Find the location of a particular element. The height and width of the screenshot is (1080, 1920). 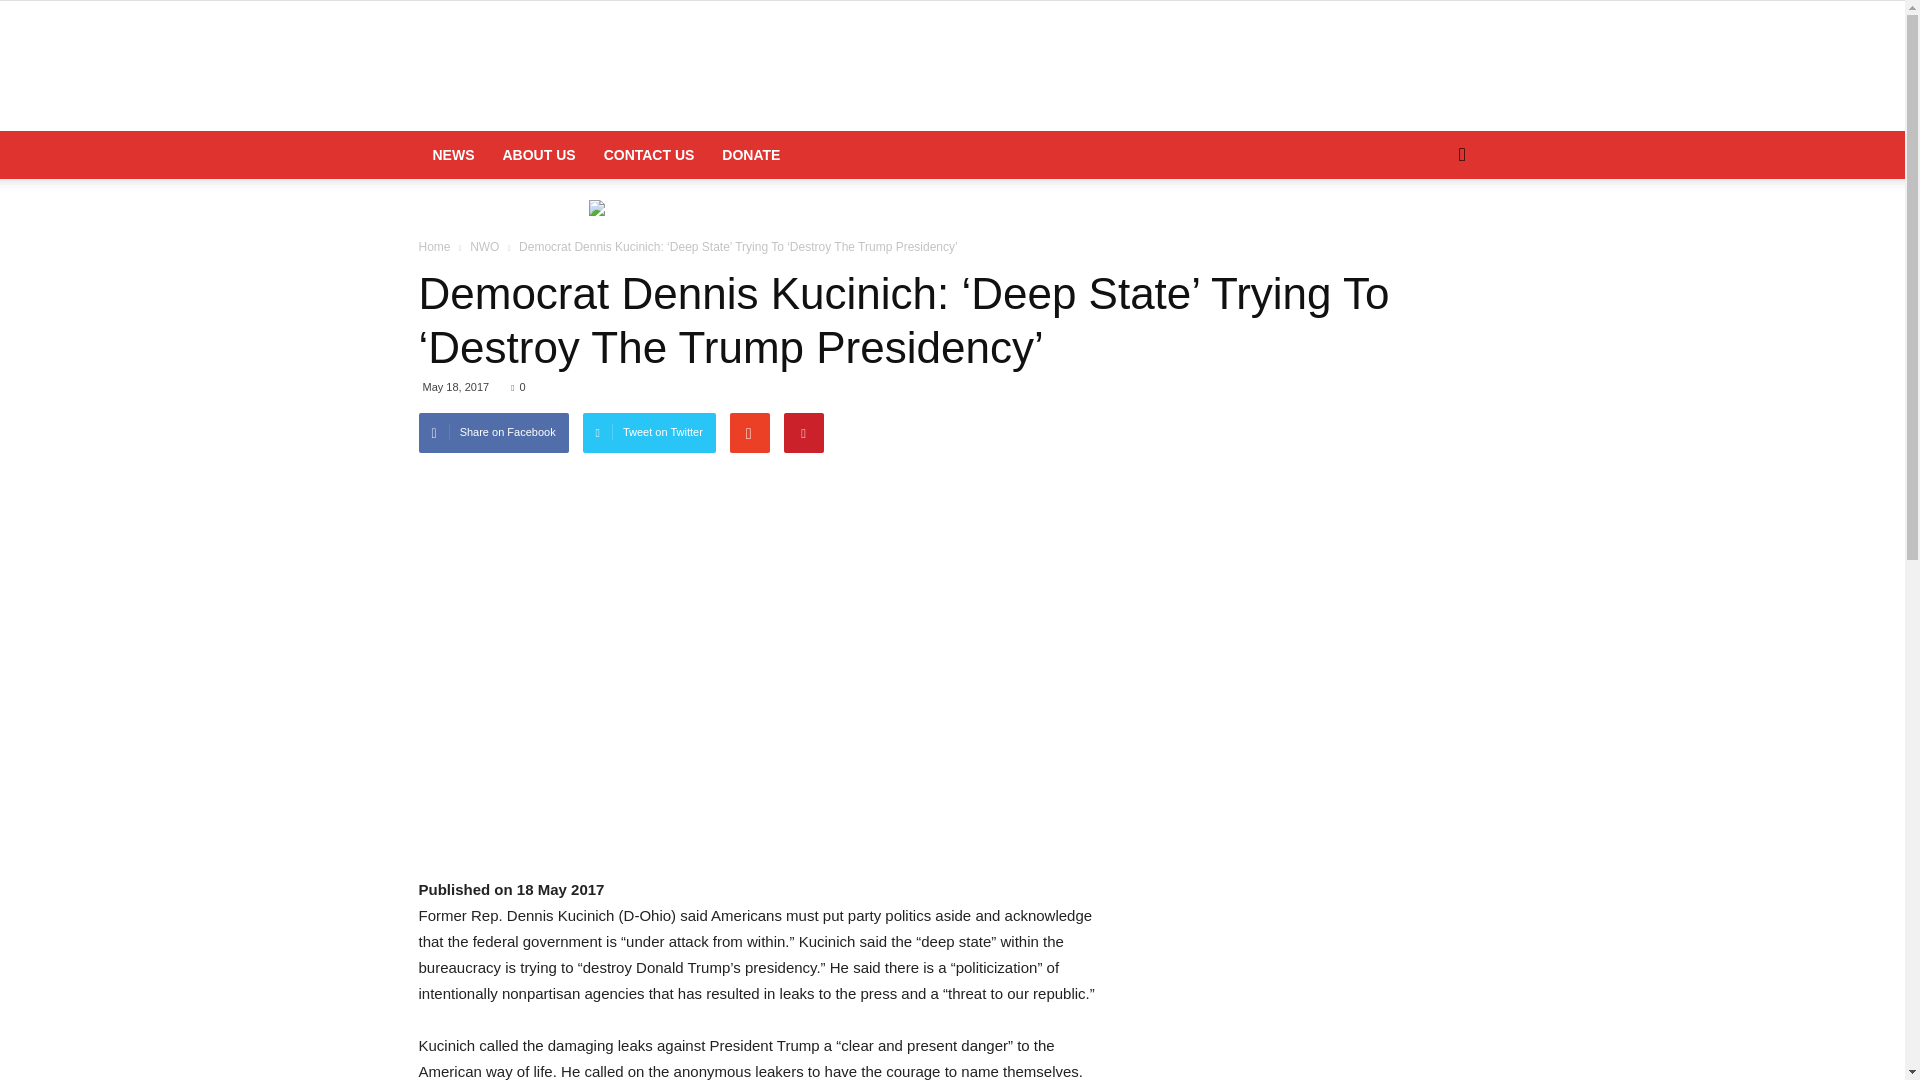

Home is located at coordinates (436, 246).